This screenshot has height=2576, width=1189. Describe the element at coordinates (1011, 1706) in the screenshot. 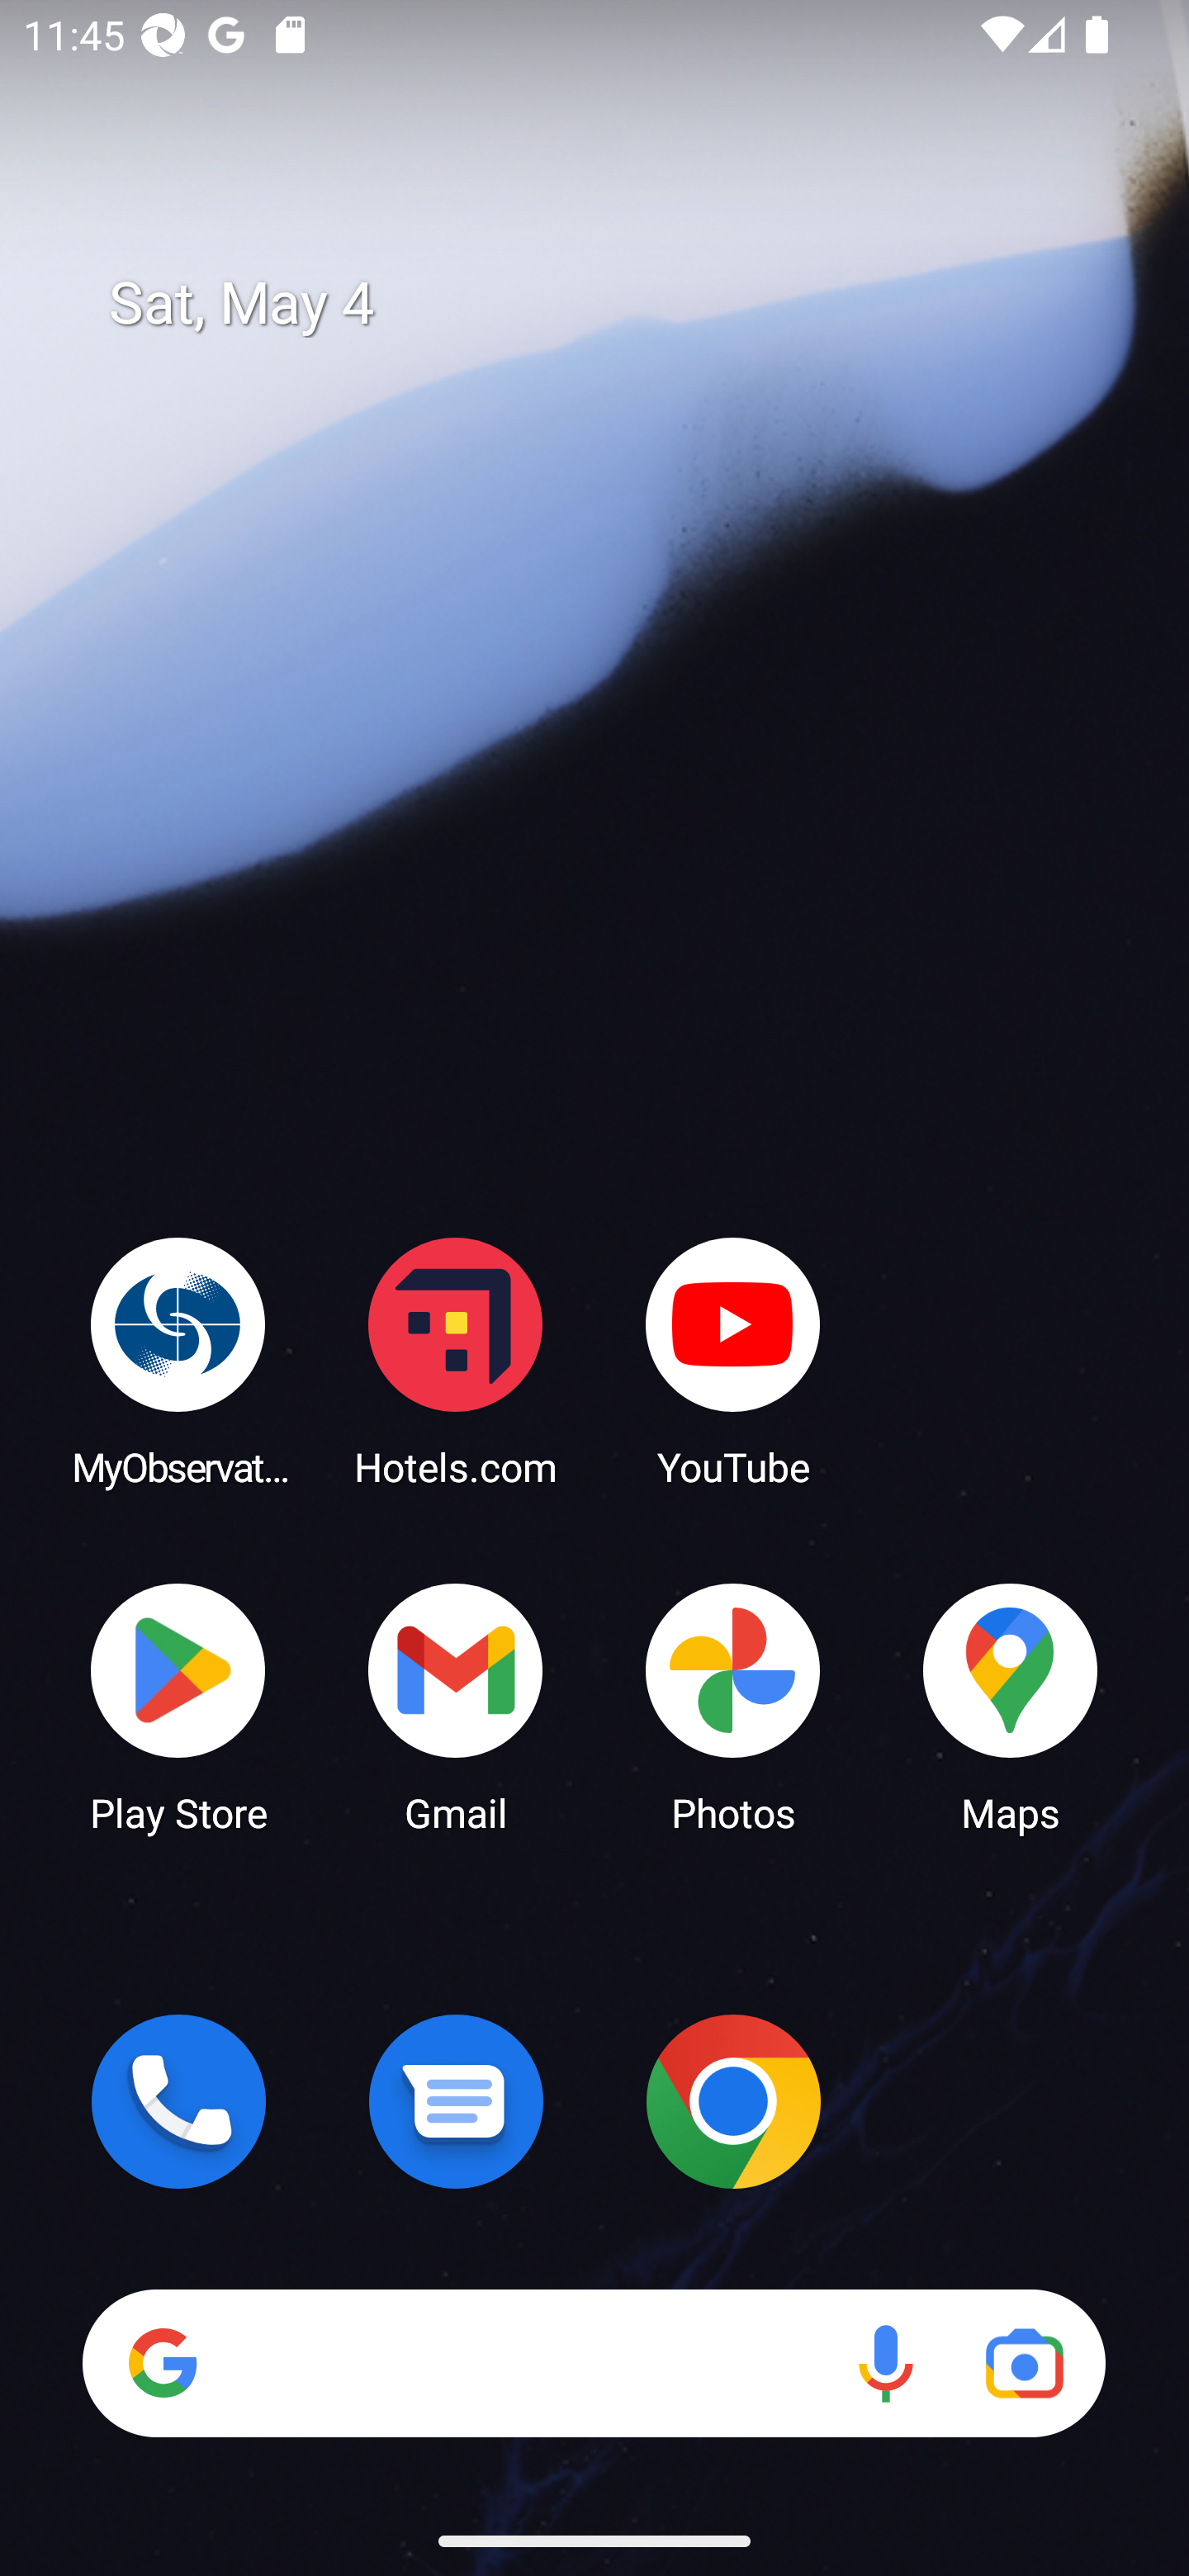

I see `Maps` at that location.